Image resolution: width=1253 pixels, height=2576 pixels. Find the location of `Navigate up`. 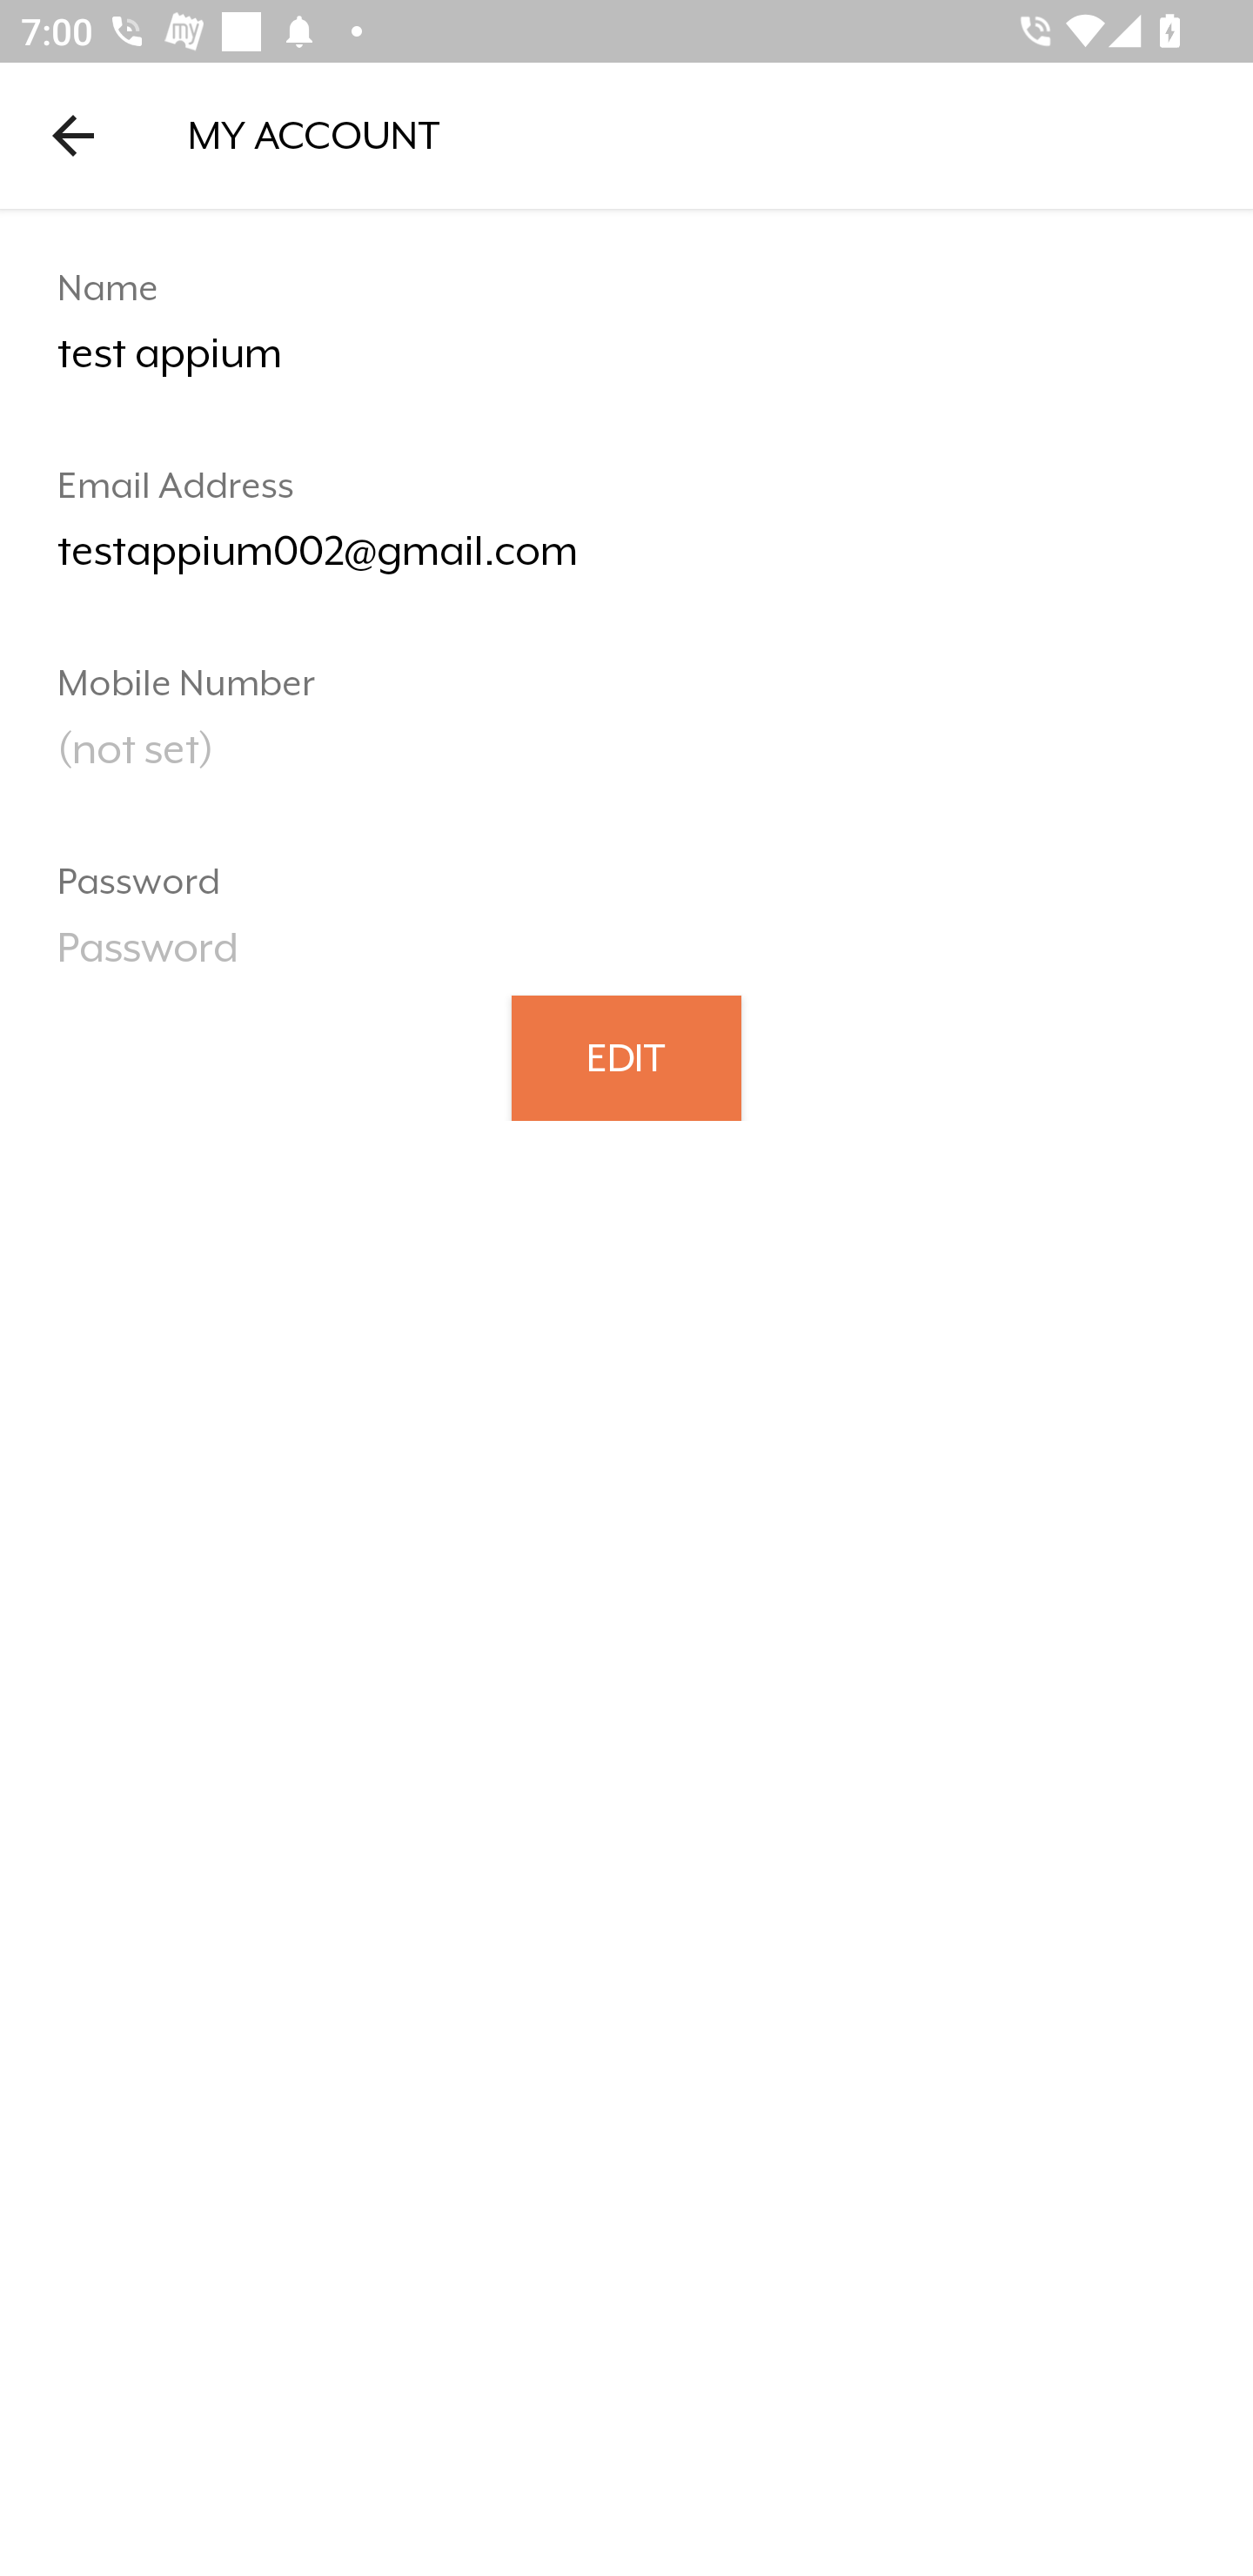

Navigate up is located at coordinates (73, 135).